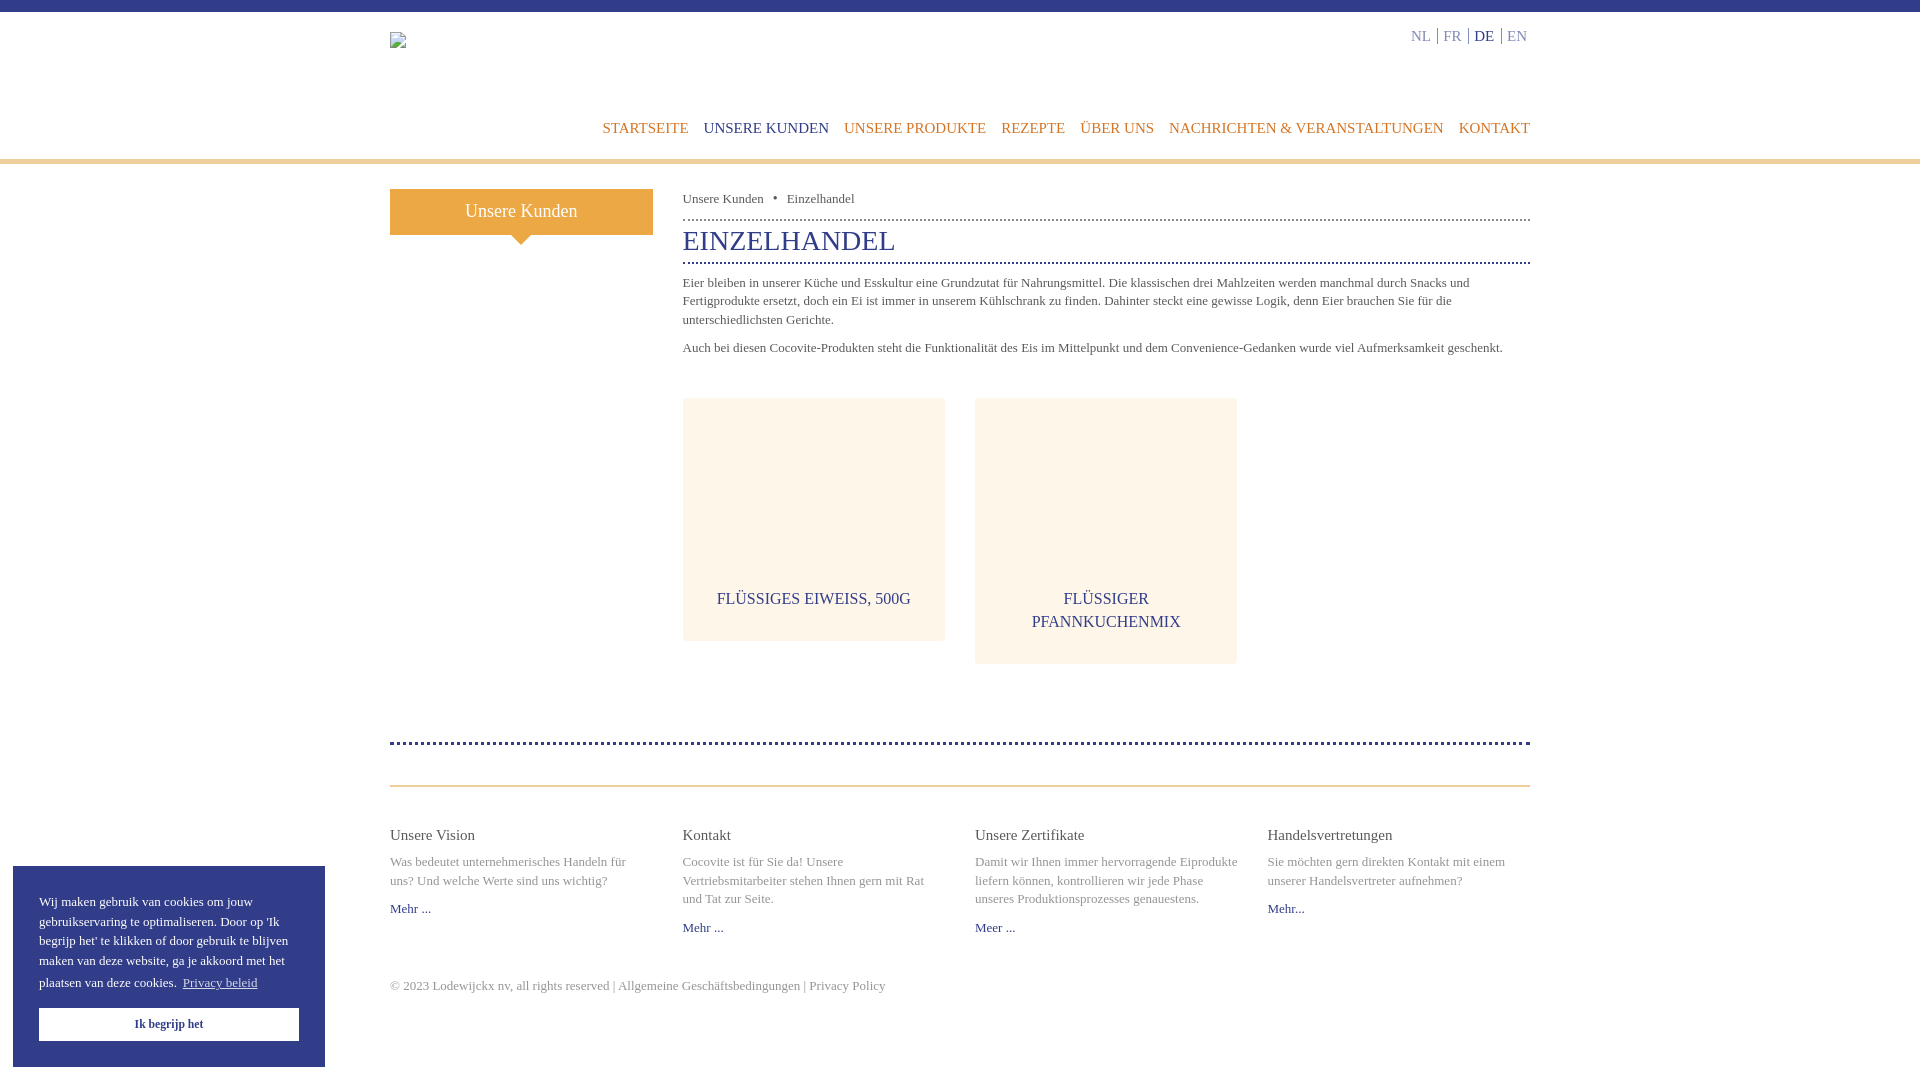  I want to click on UNSERE PRODUKTE, so click(918, 128).